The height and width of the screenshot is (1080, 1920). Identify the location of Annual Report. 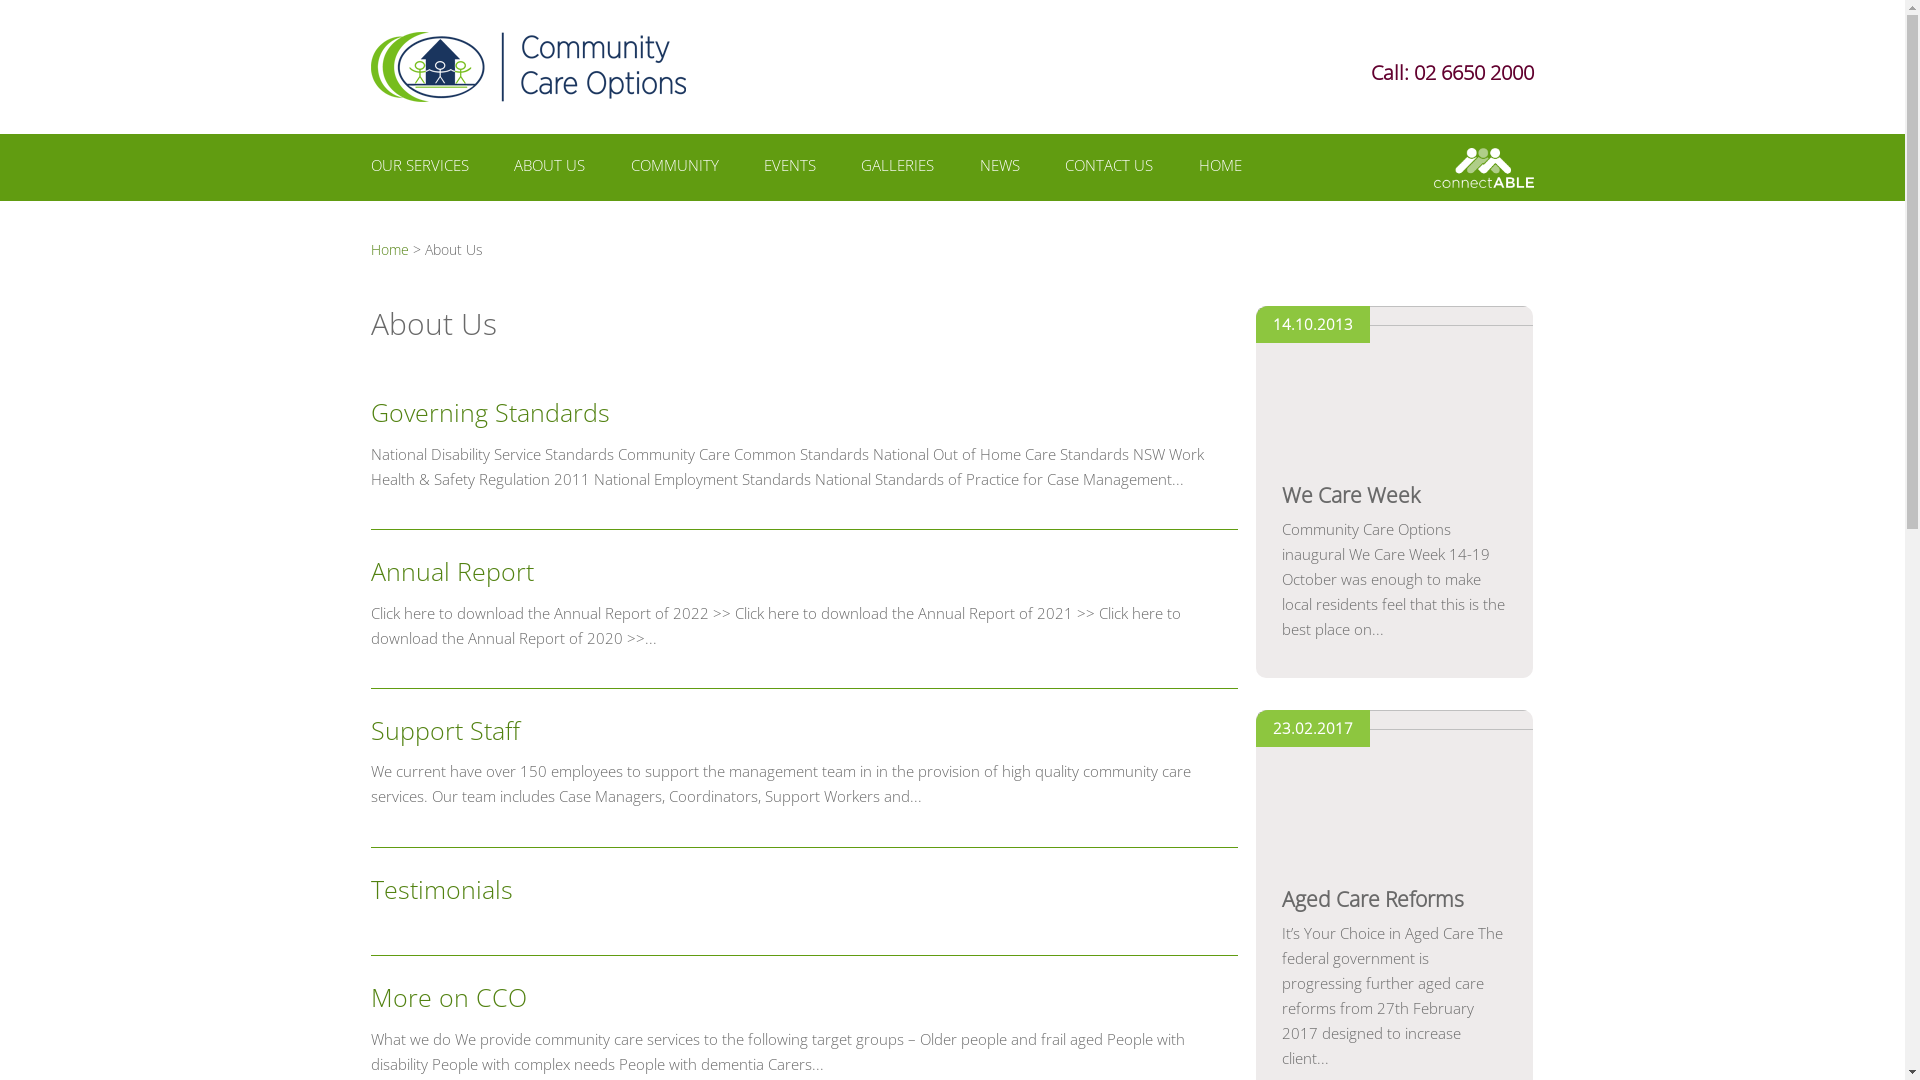
(452, 571).